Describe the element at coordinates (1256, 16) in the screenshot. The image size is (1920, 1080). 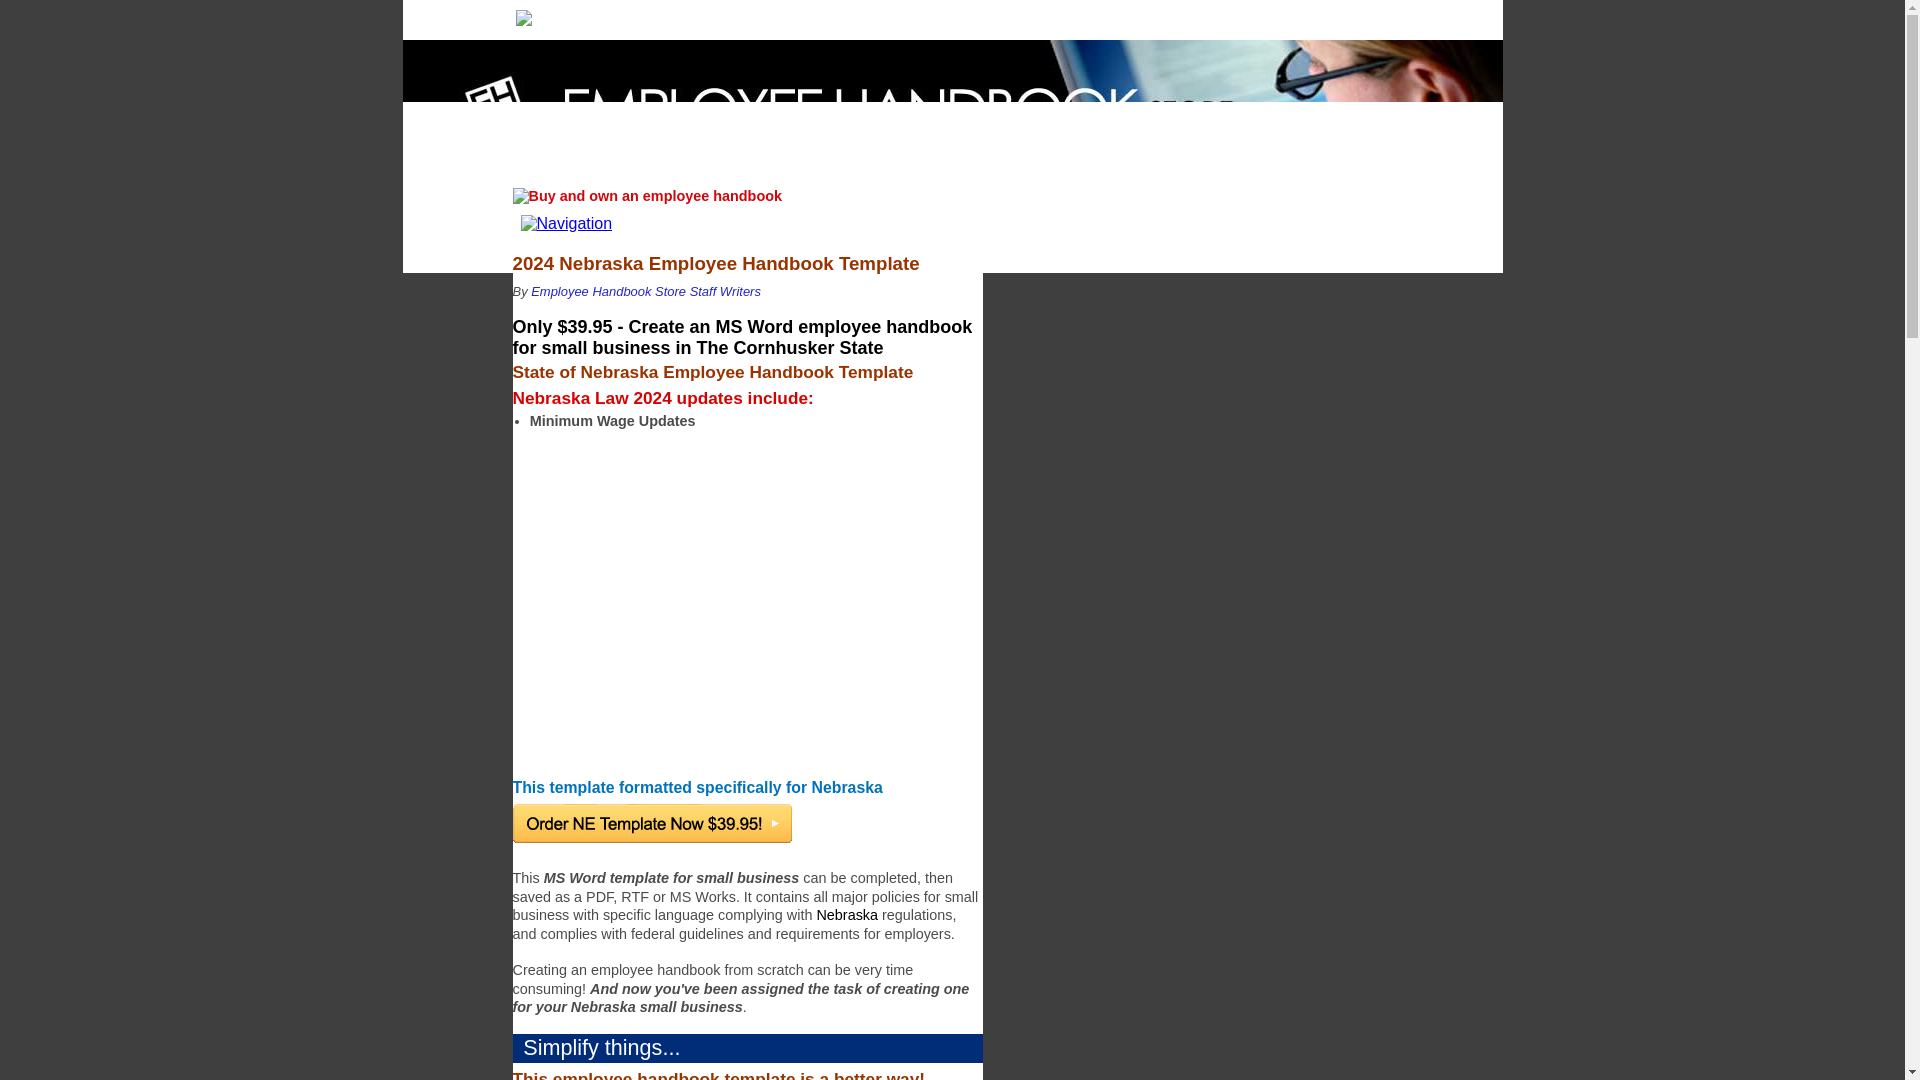
I see `Employee Breaks Policy` at that location.